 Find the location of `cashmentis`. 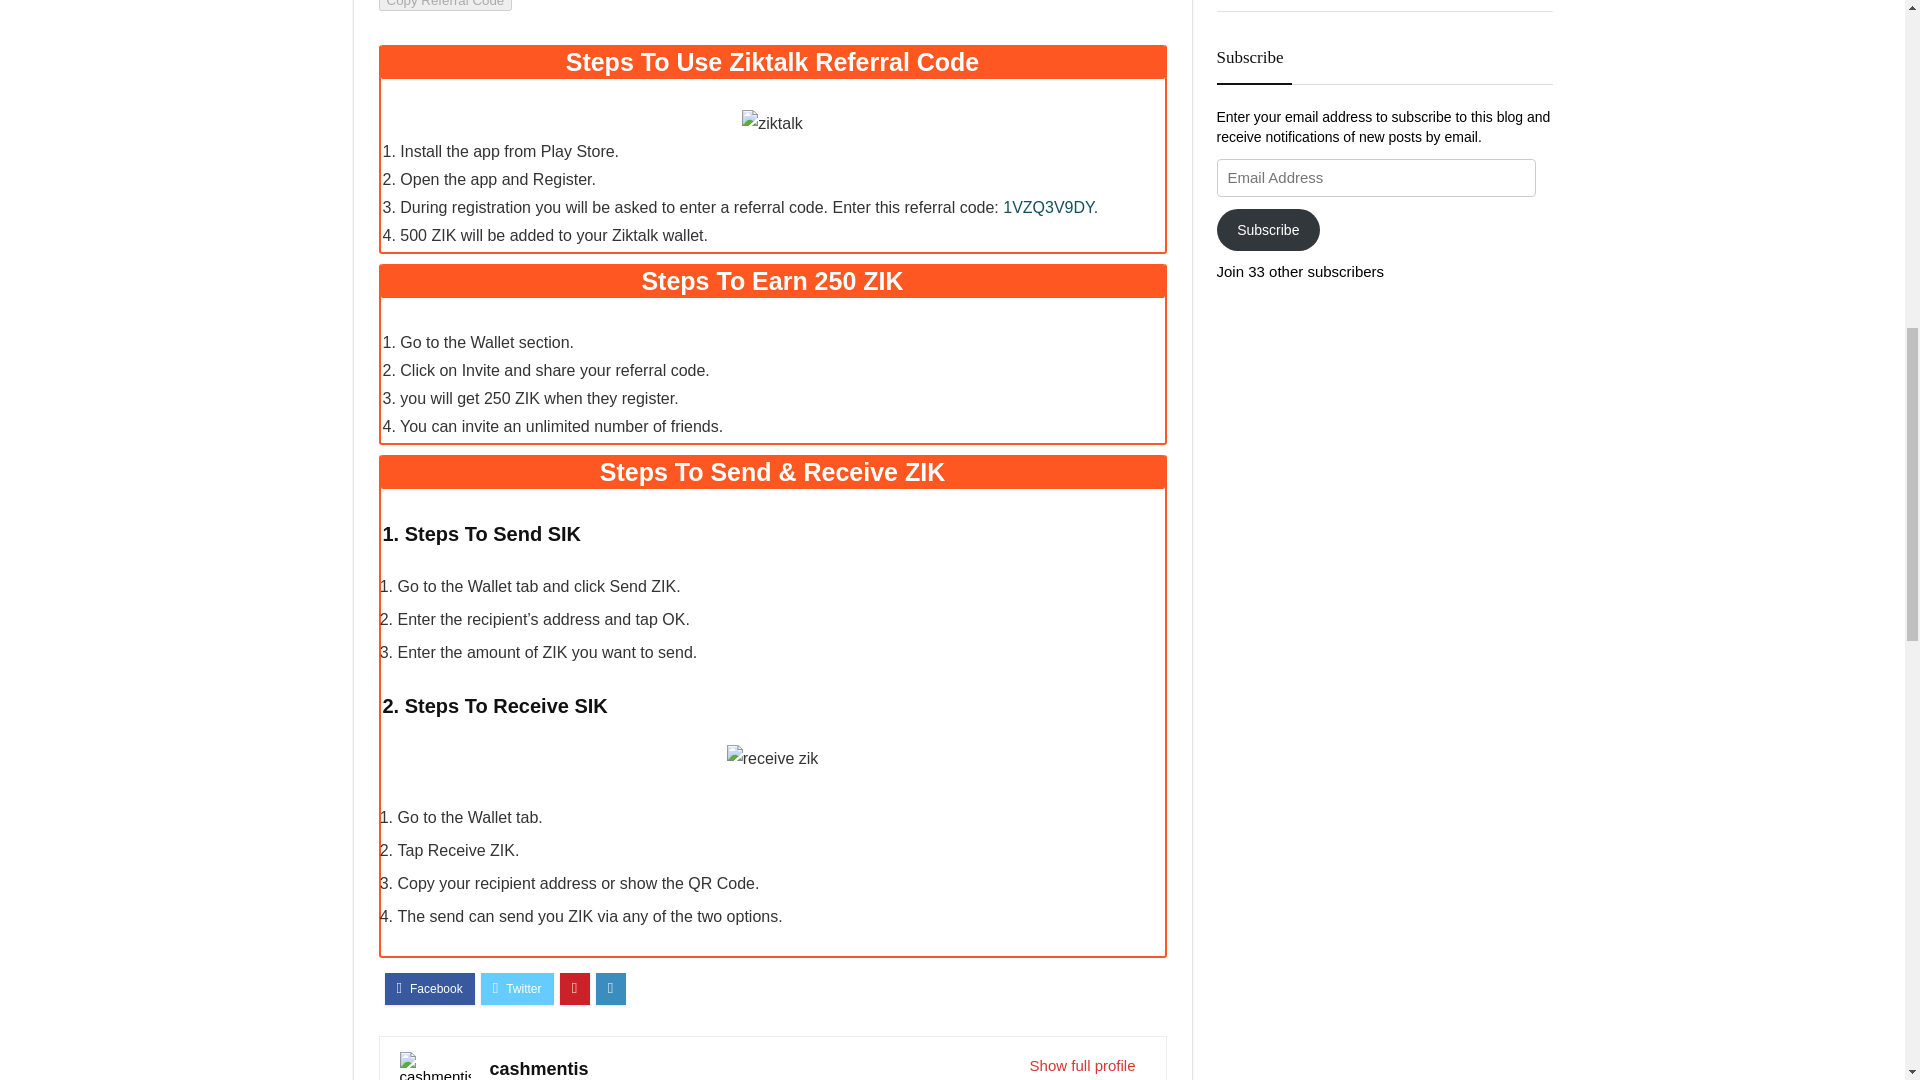

cashmentis is located at coordinates (539, 1068).